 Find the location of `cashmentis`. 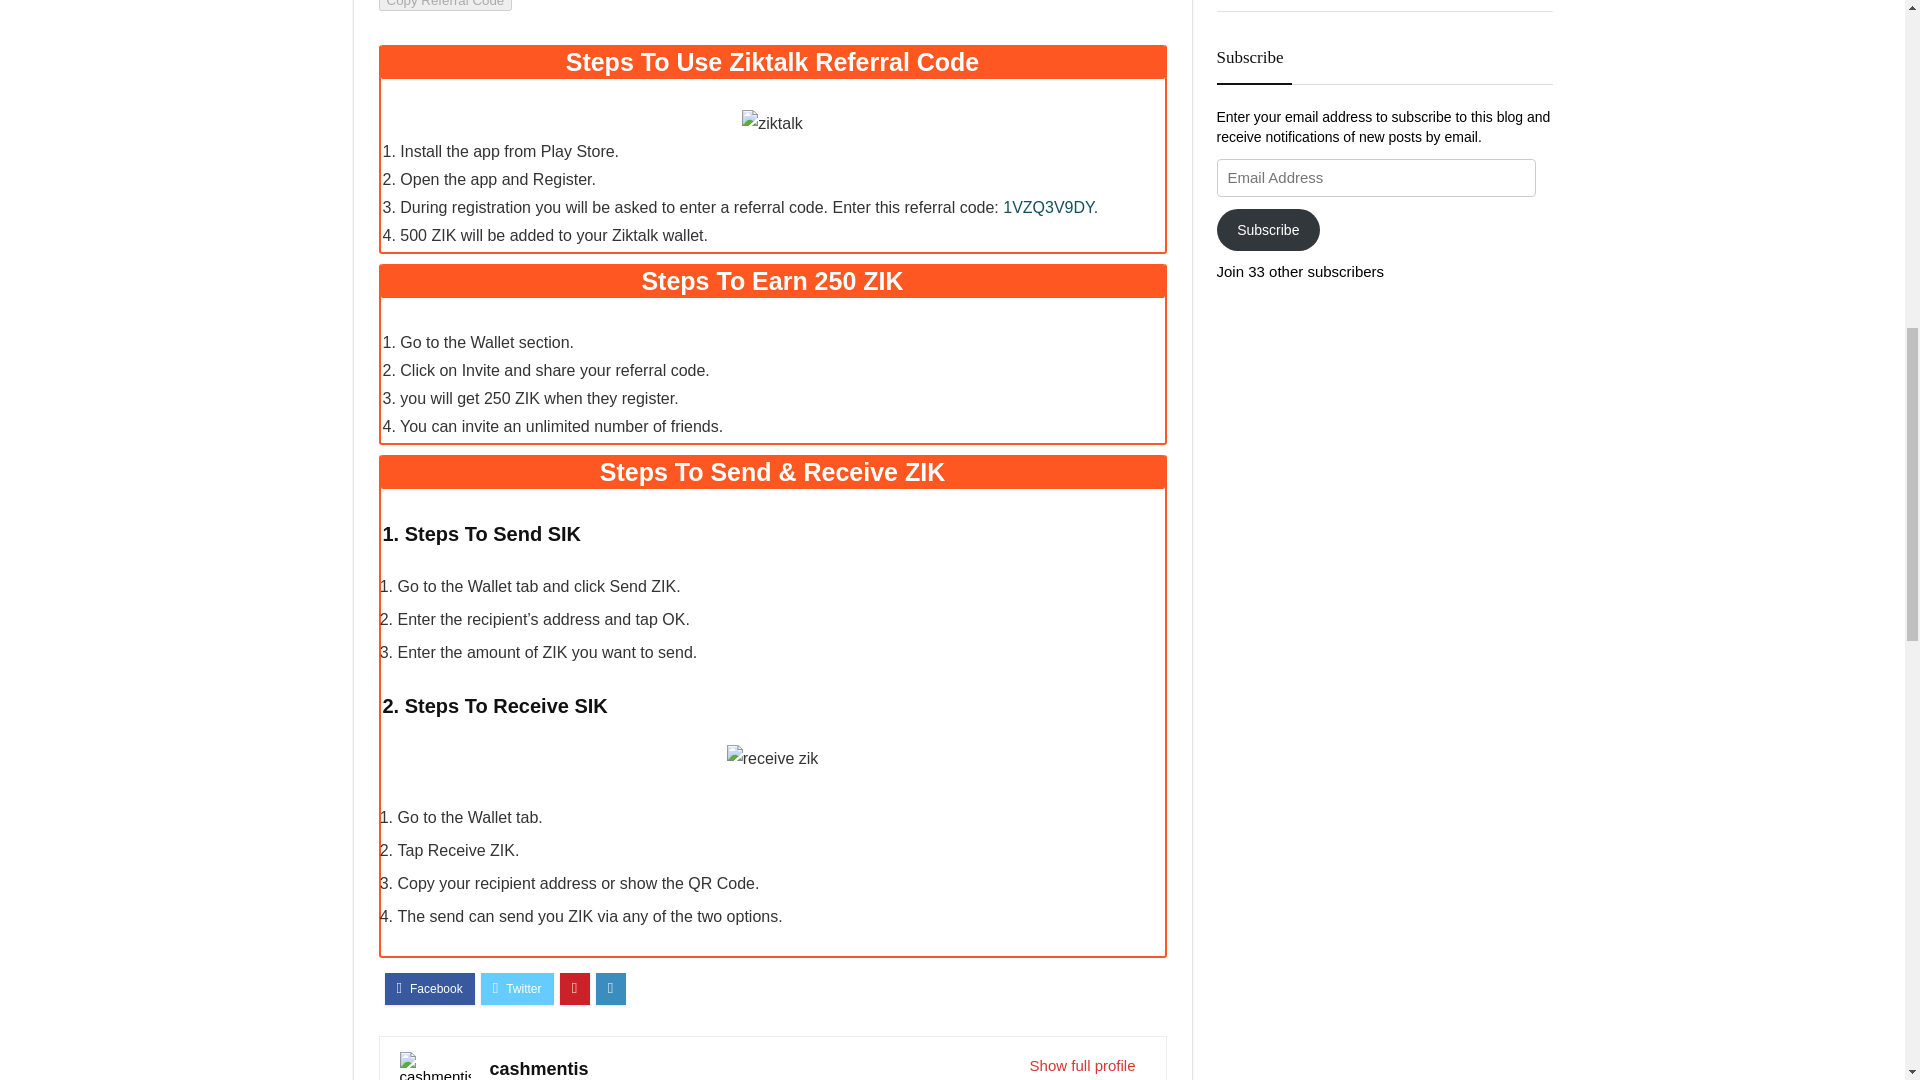

cashmentis is located at coordinates (539, 1068).